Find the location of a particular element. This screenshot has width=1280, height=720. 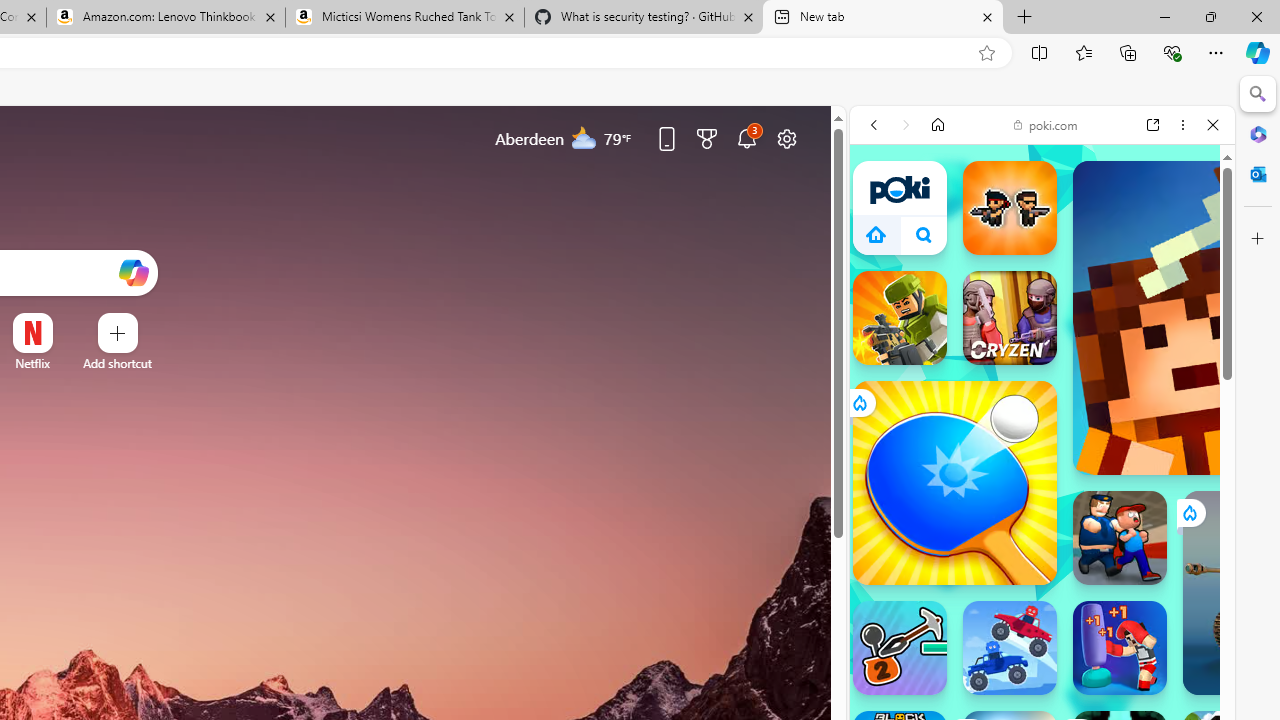

Escape From School is located at coordinates (1120, 538).